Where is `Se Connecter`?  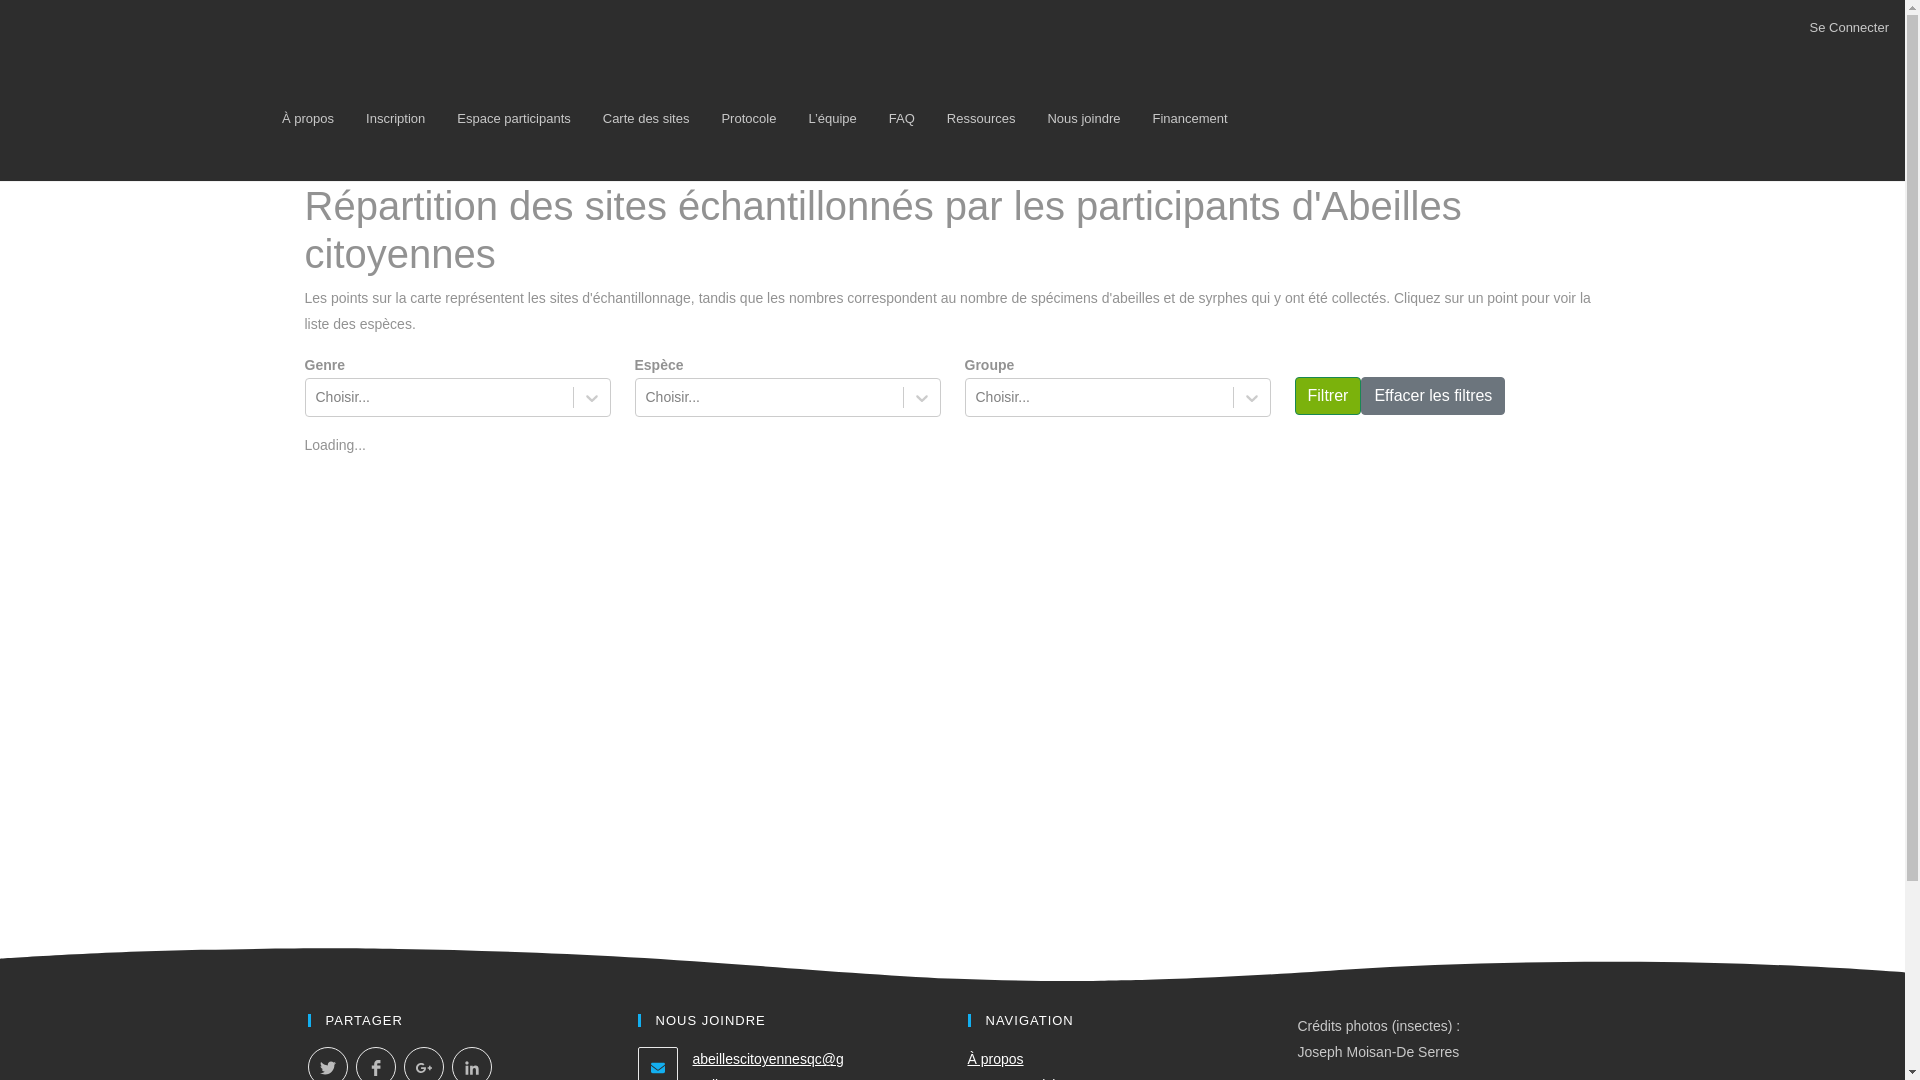 Se Connecter is located at coordinates (1850, 28).